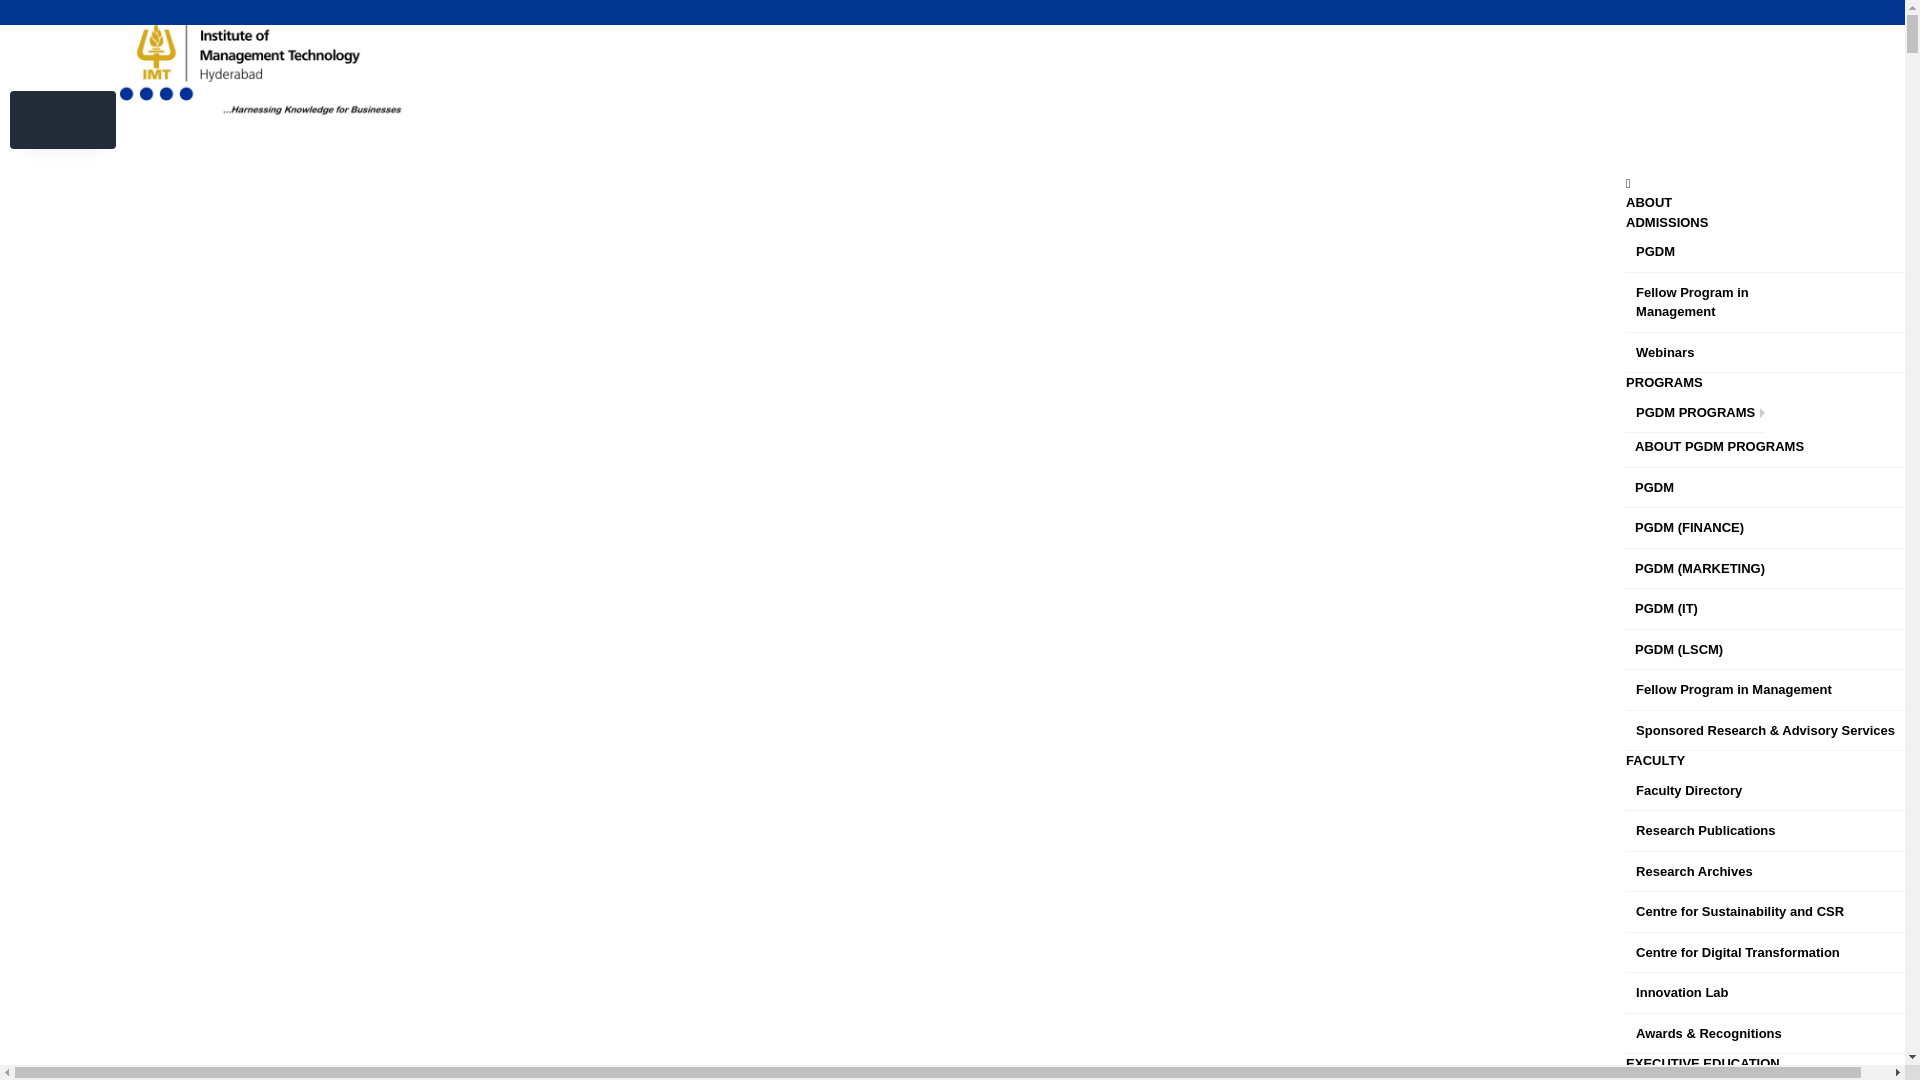 This screenshot has width=1920, height=1080. Describe the element at coordinates (1764, 488) in the screenshot. I see `PGDM` at that location.